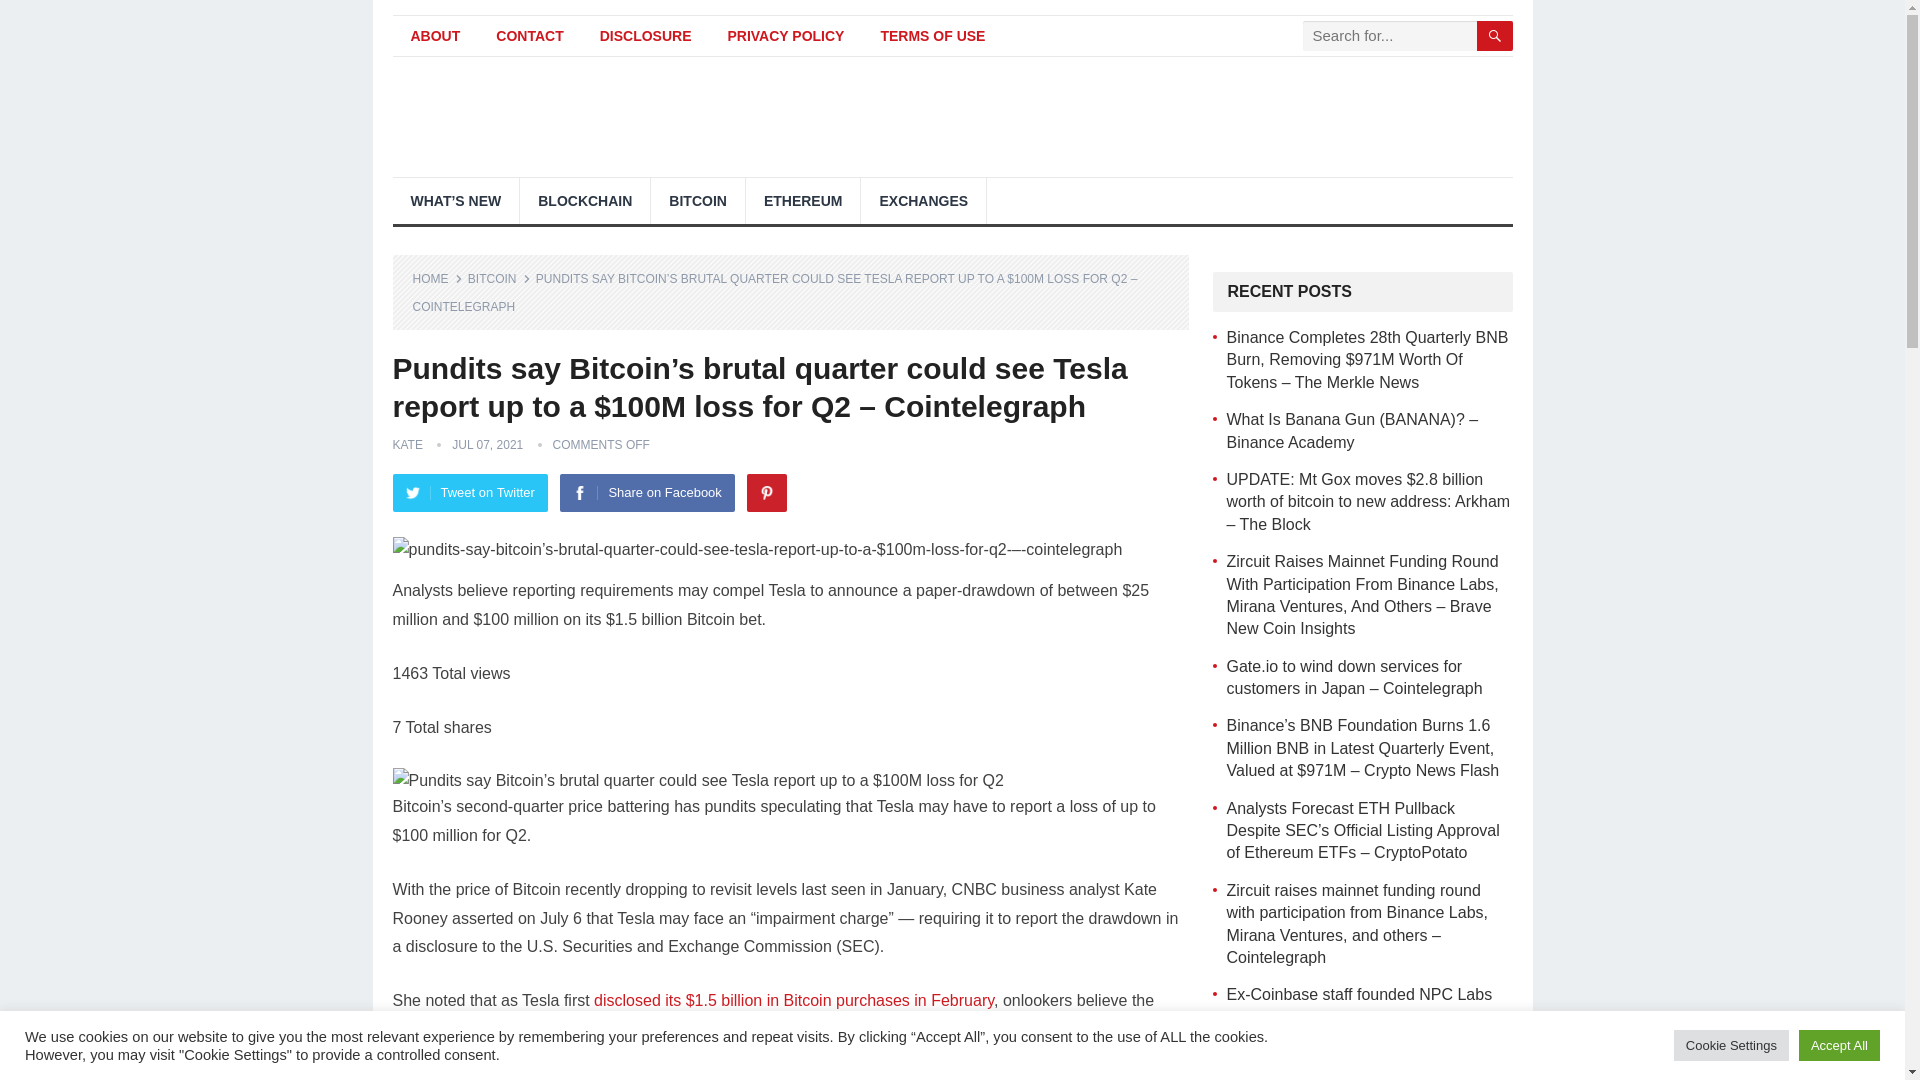 The width and height of the screenshot is (1920, 1080). Describe the element at coordinates (803, 200) in the screenshot. I see `ETHEREUM` at that location.